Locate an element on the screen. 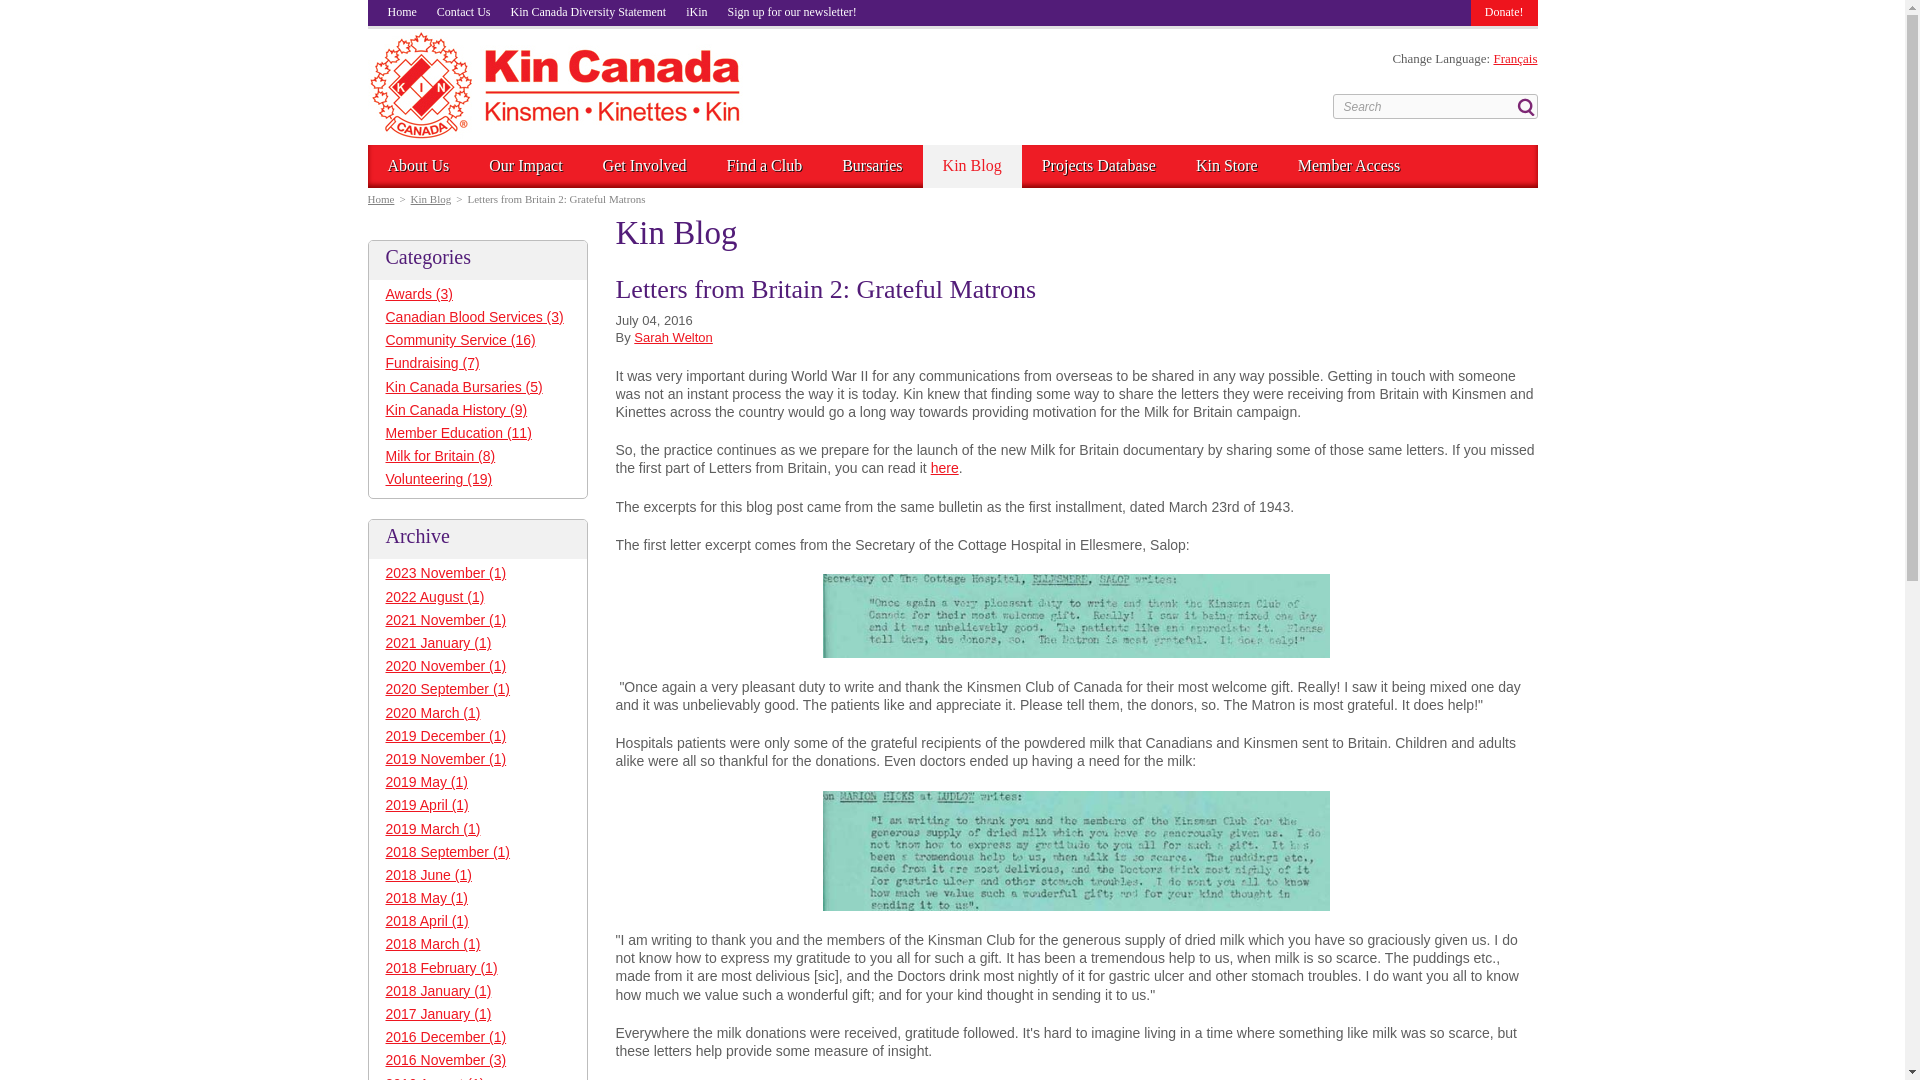 Image resolution: width=1920 pixels, height=1080 pixels. Our Impact is located at coordinates (524, 165).